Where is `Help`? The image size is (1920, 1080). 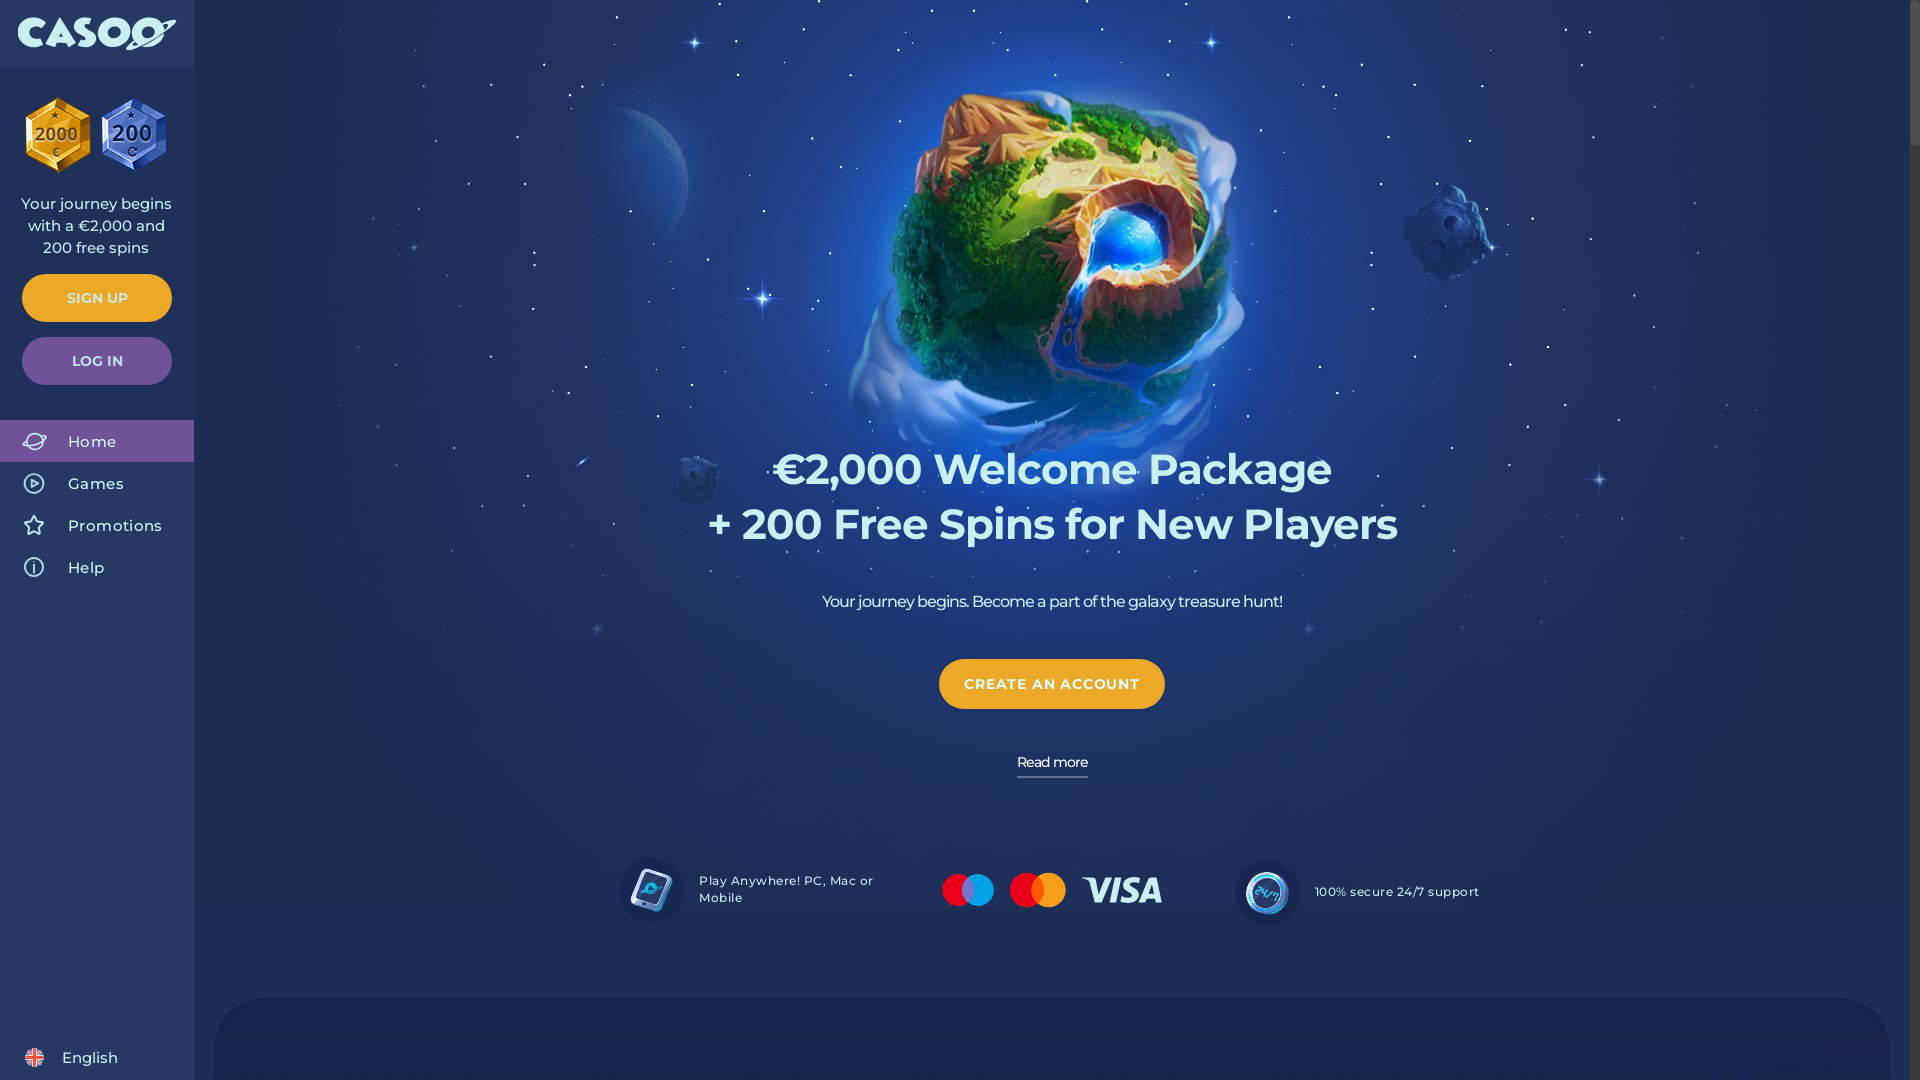 Help is located at coordinates (97, 567).